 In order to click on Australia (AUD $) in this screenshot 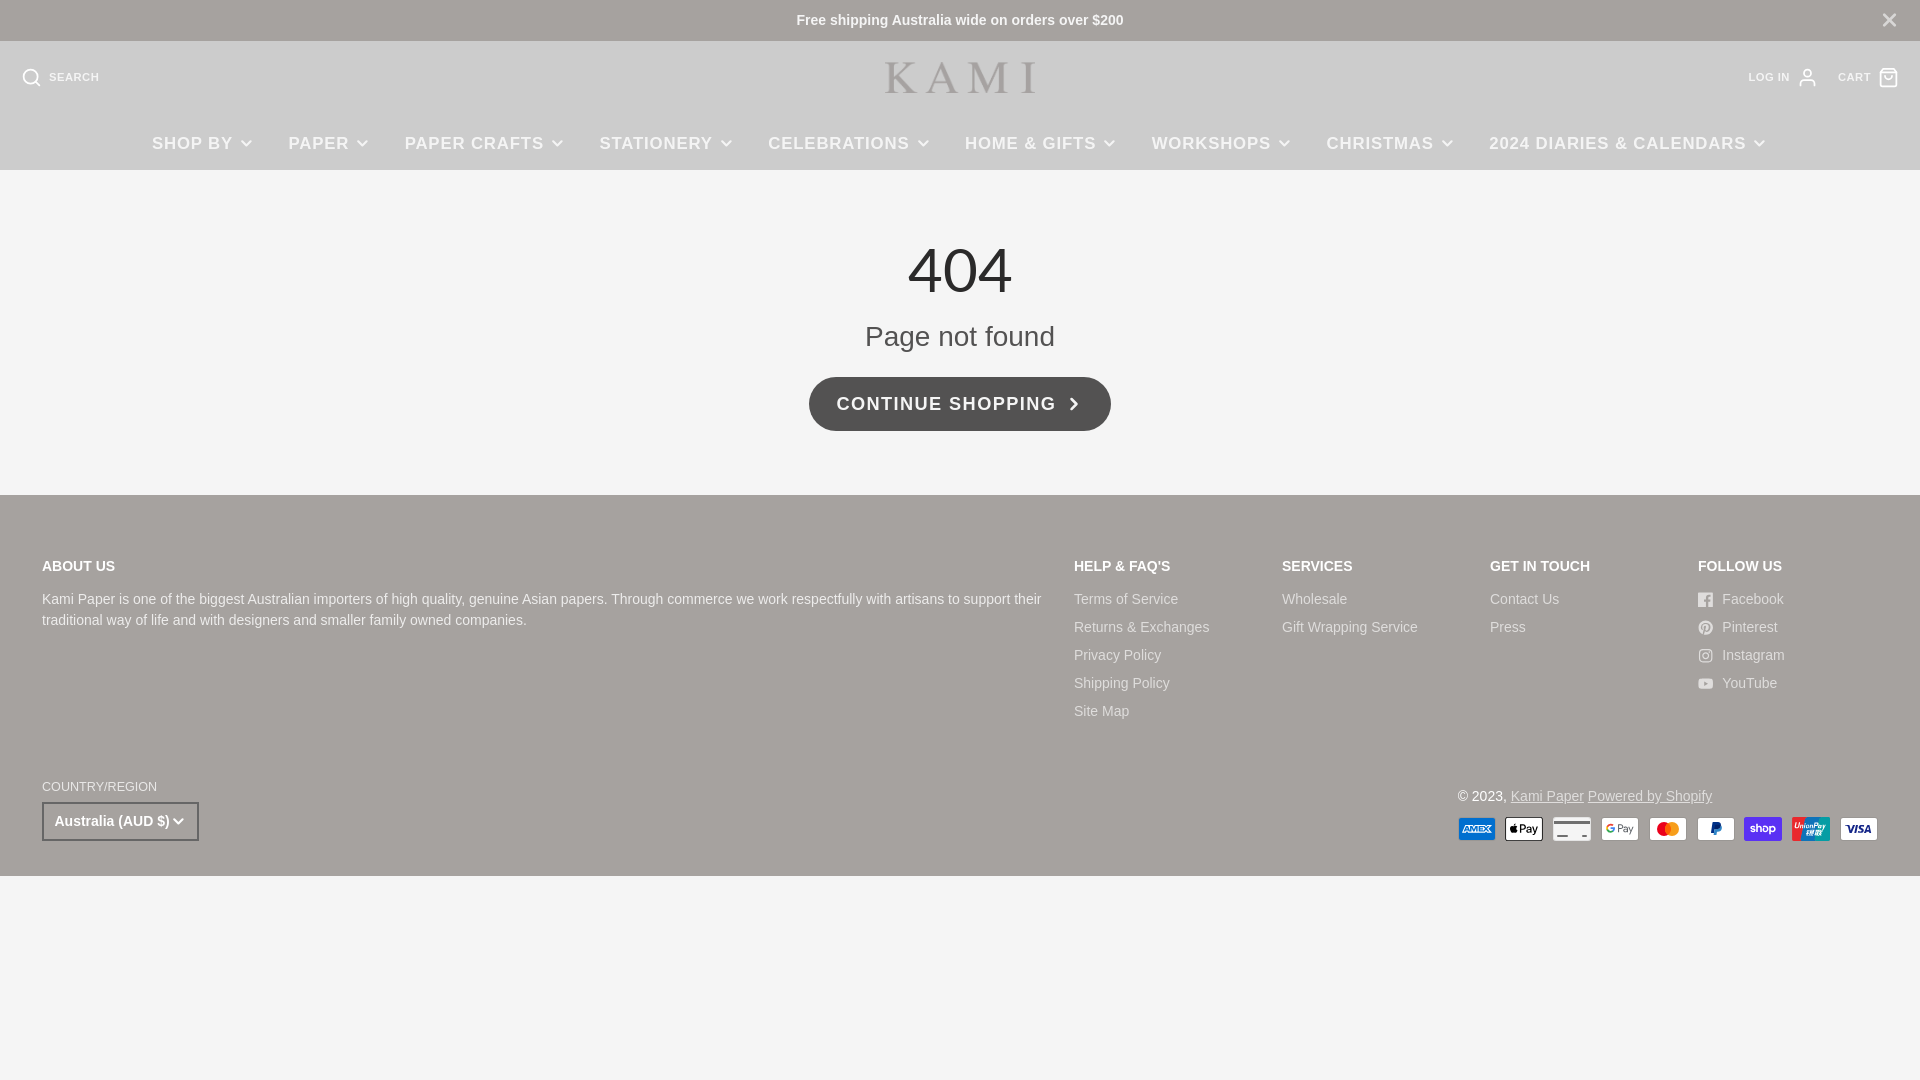, I will do `click(120, 822)`.